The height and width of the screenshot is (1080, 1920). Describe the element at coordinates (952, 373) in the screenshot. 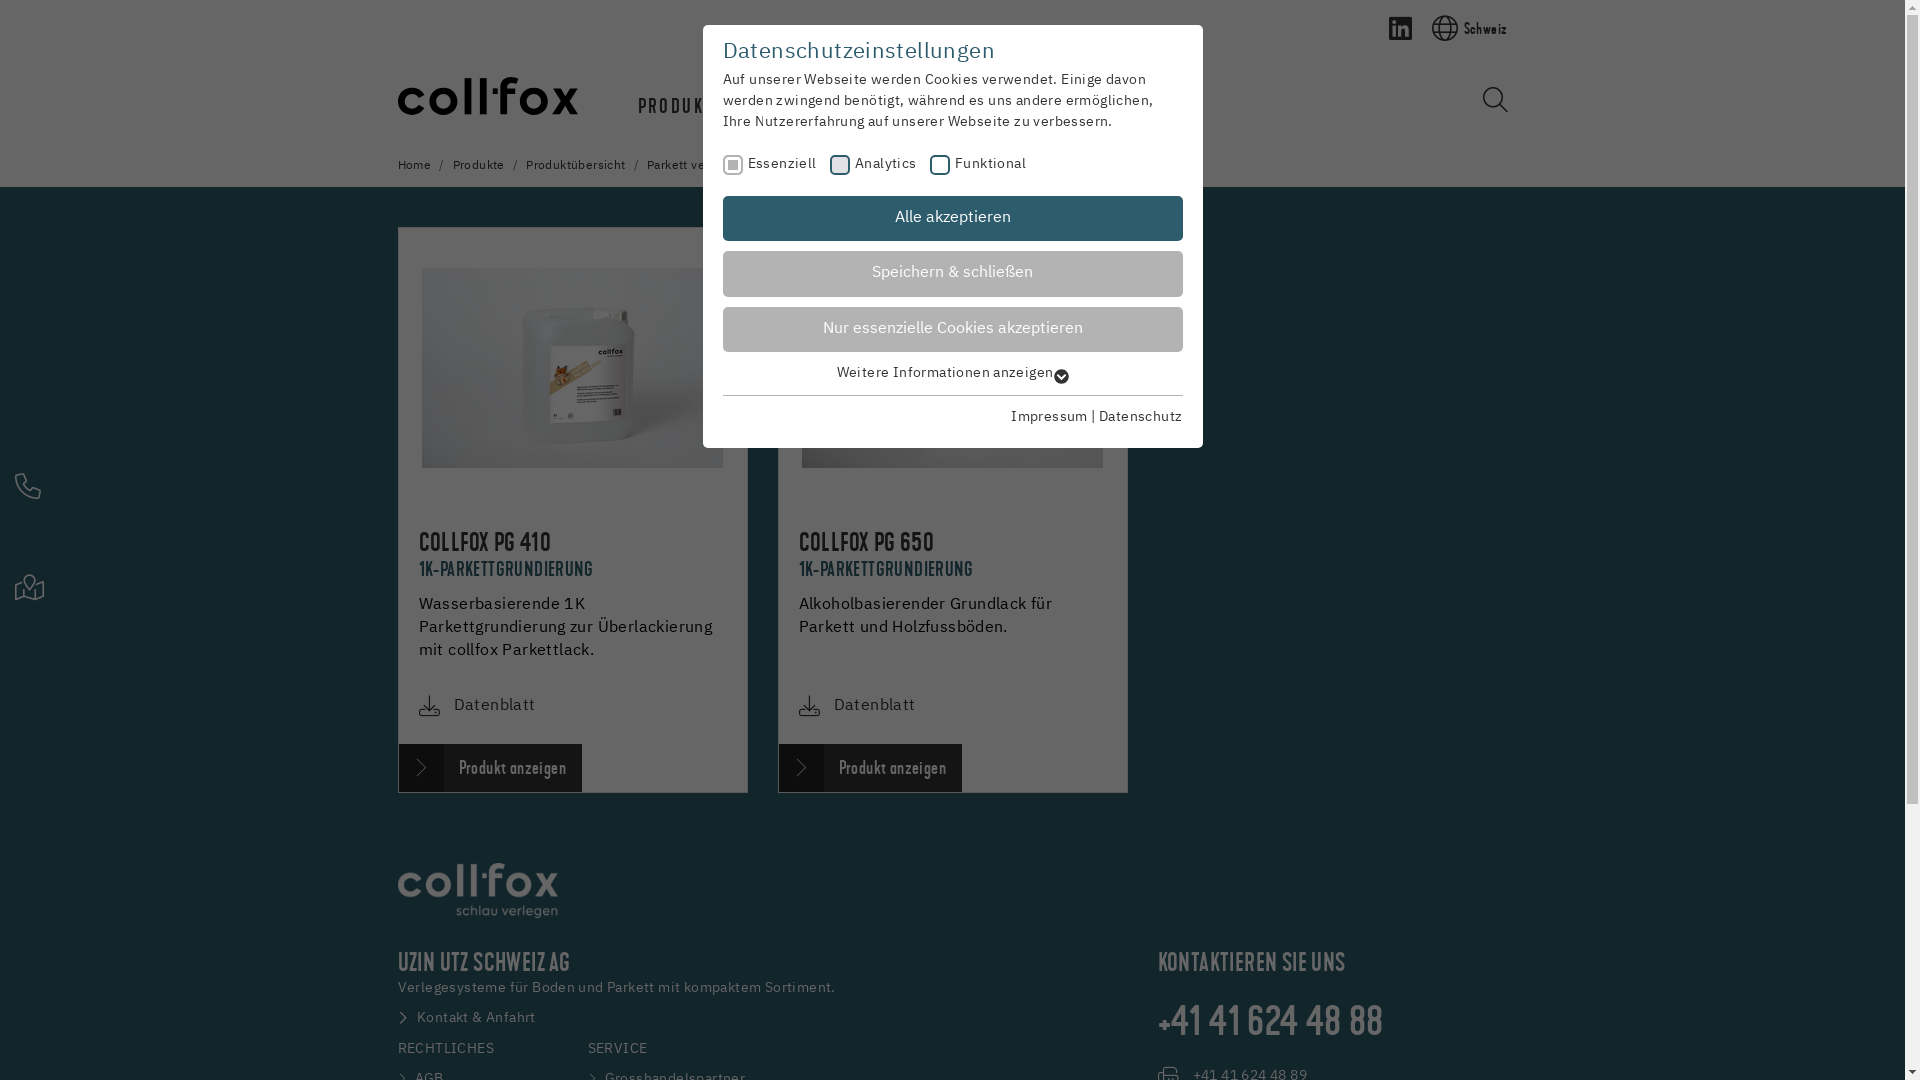

I see `Weitere Informationen anzeigen` at that location.